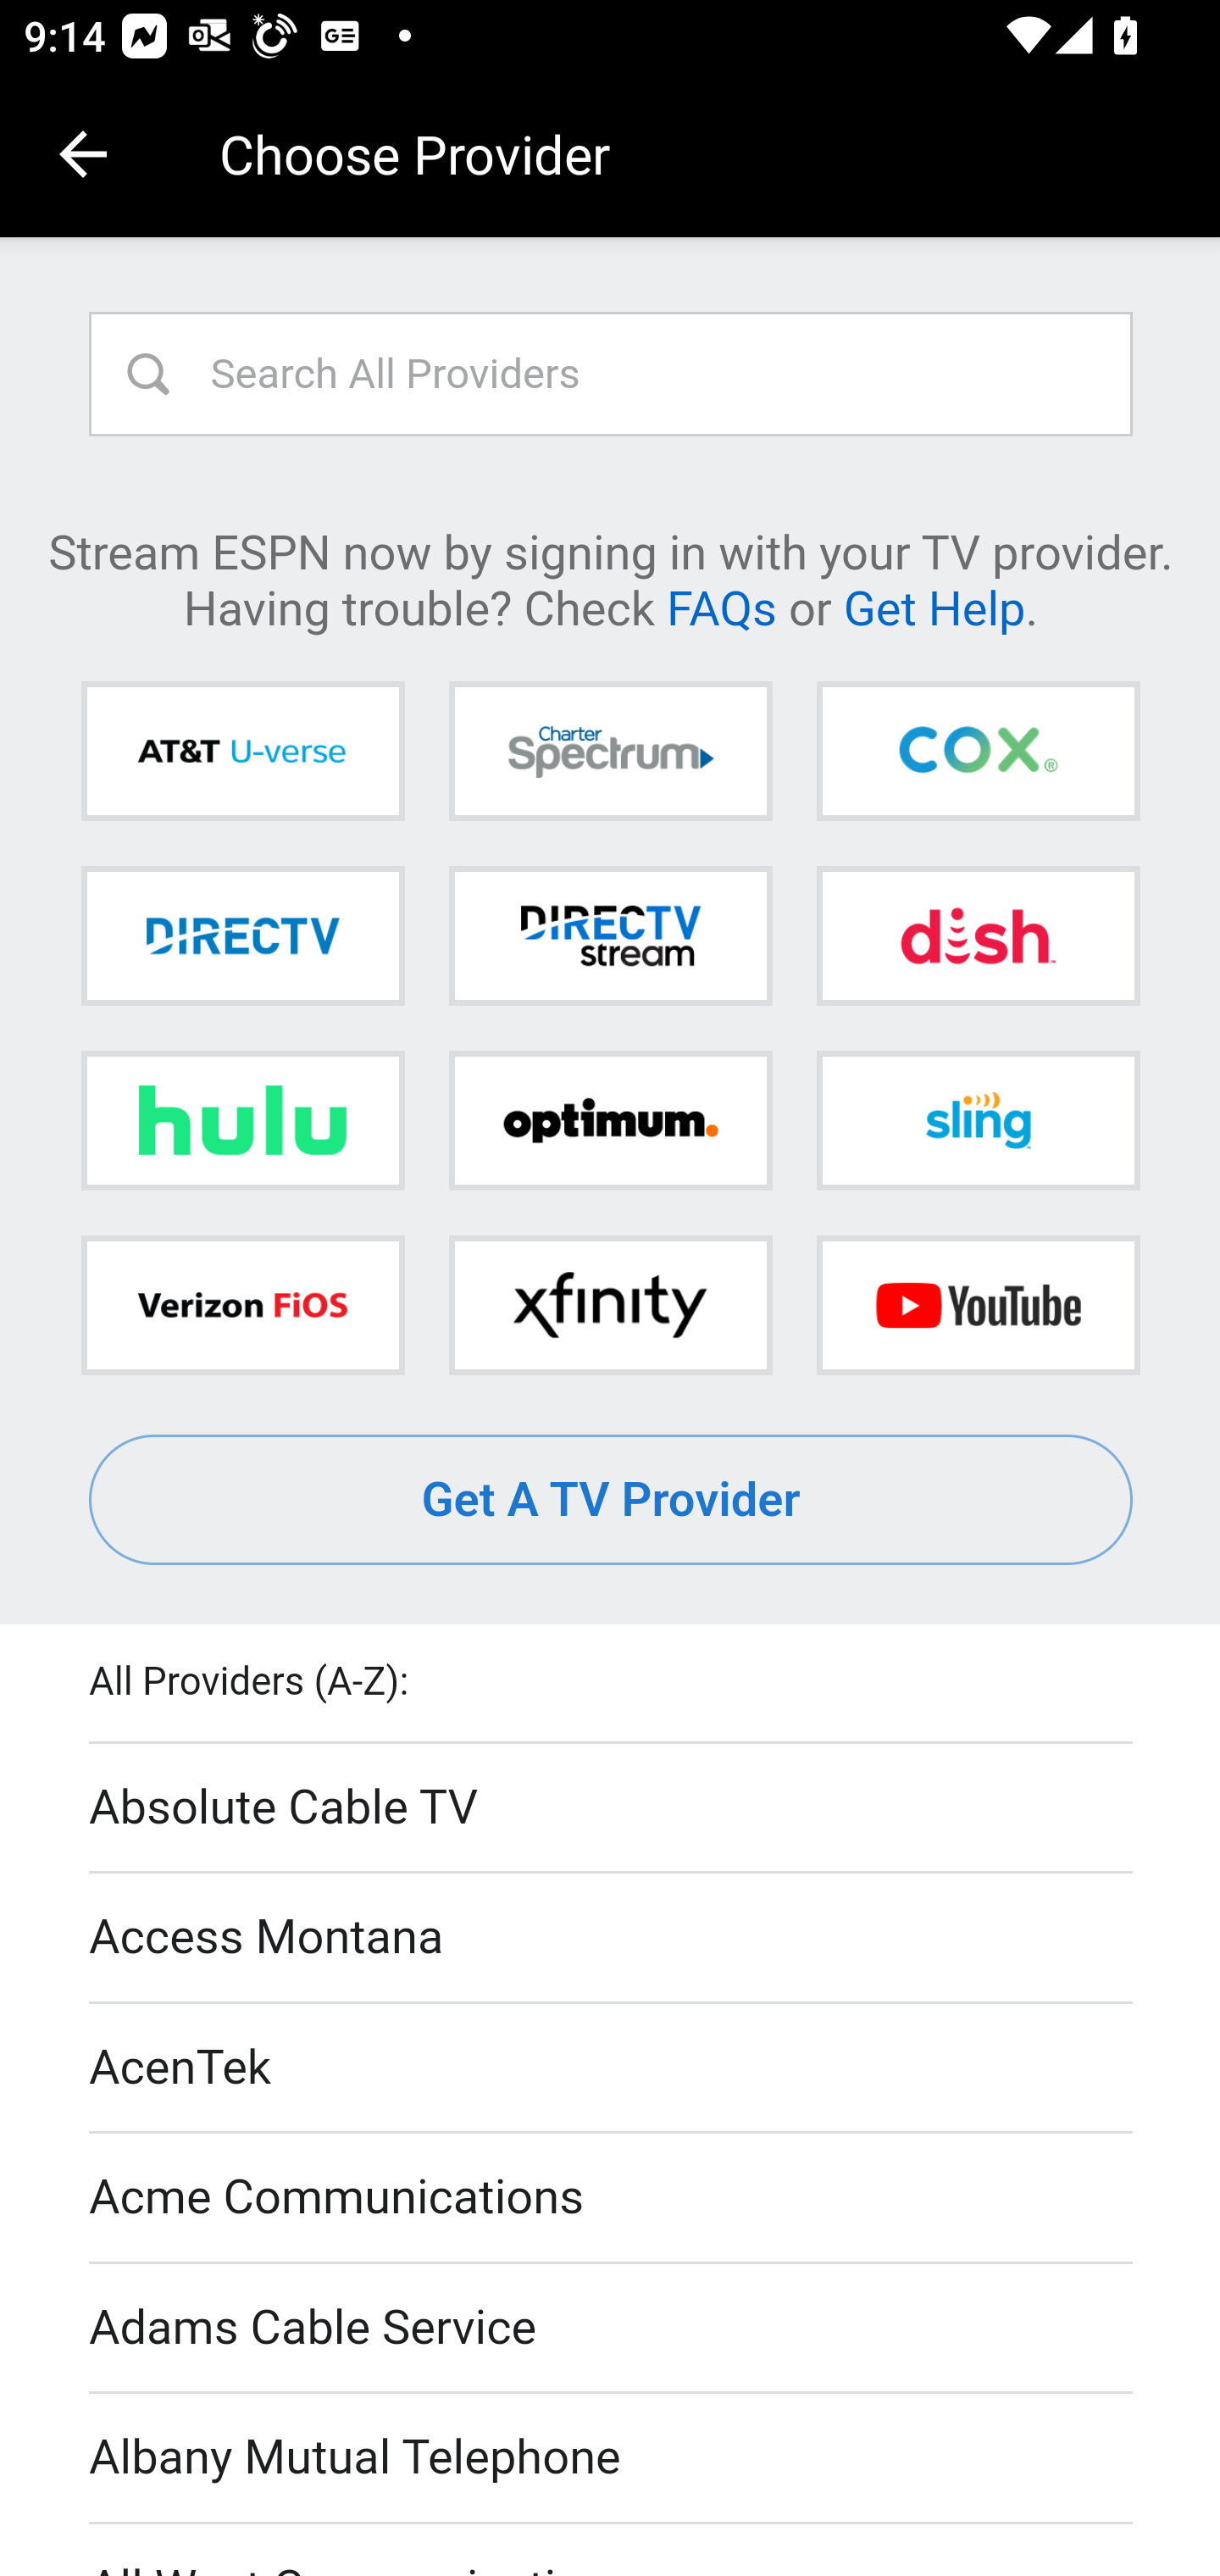 This screenshot has width=1220, height=2576. I want to click on Optimum, so click(610, 1120).